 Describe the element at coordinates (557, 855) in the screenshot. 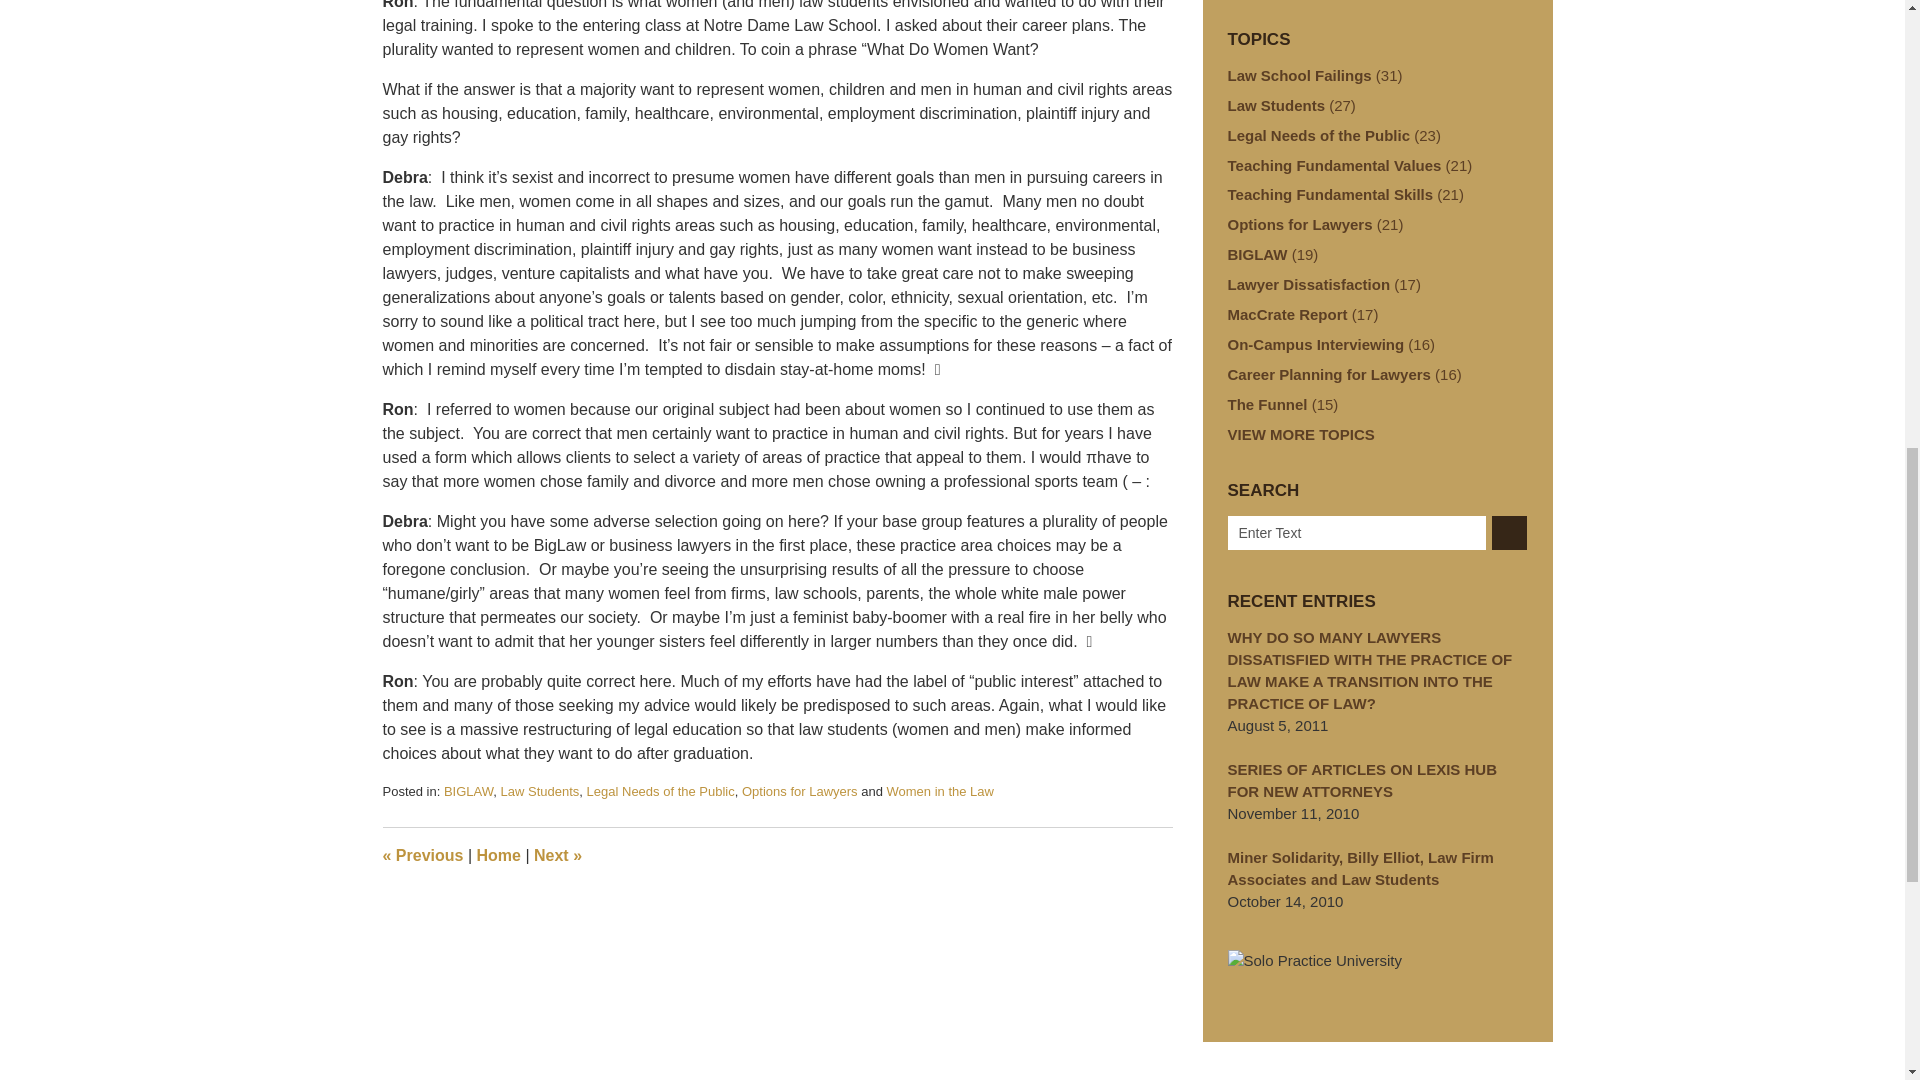

I see `Can We Expect the Legal Media to Think Outside the Box?` at that location.